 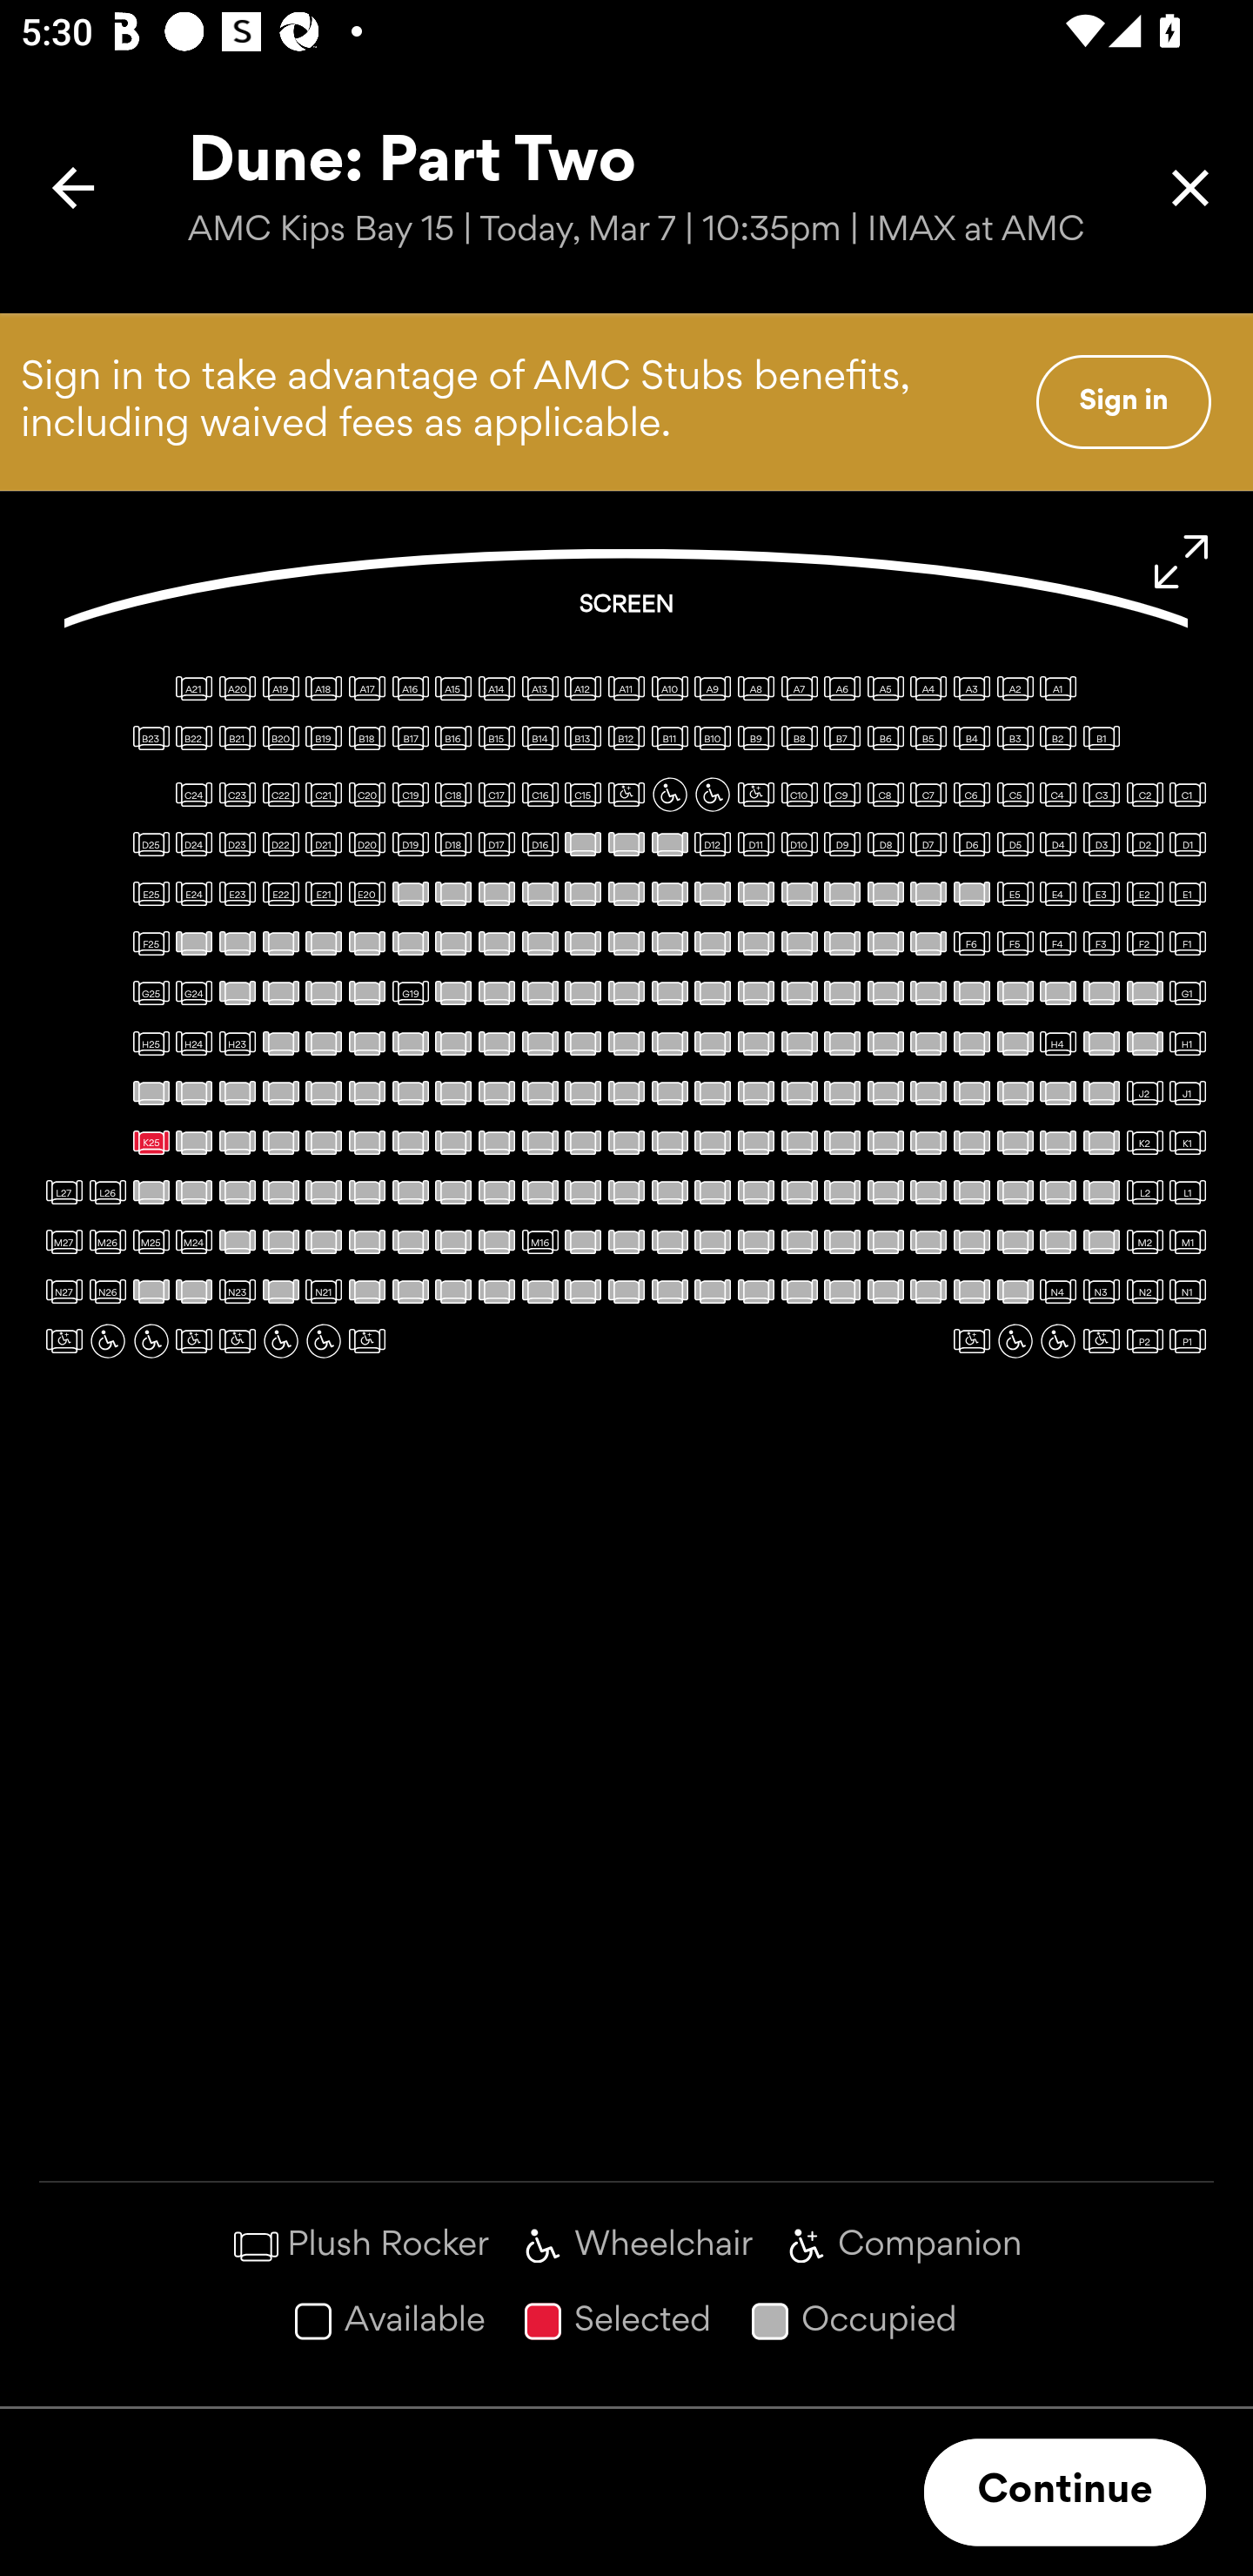 I want to click on C7, Regular seat, available, so click(x=928, y=795).